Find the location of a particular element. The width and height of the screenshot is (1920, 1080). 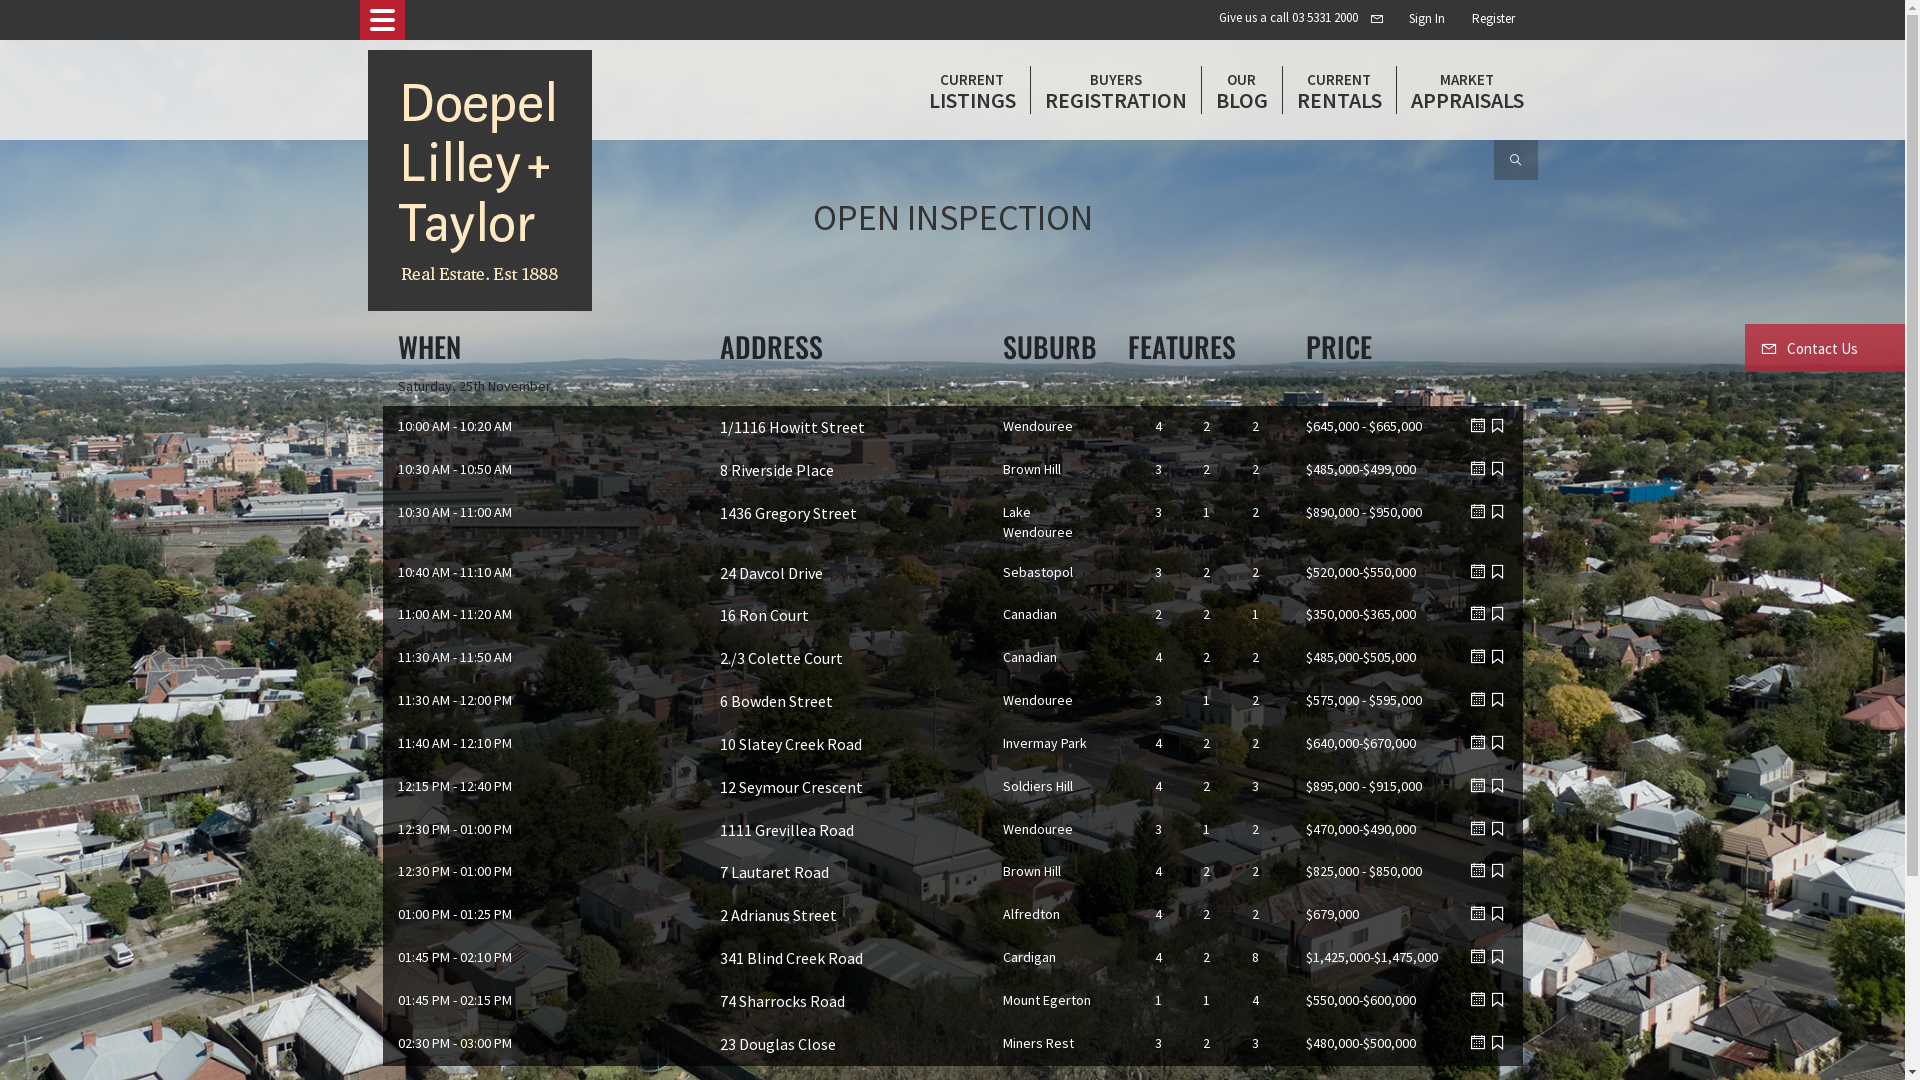

Add Favourites is located at coordinates (1498, 572).